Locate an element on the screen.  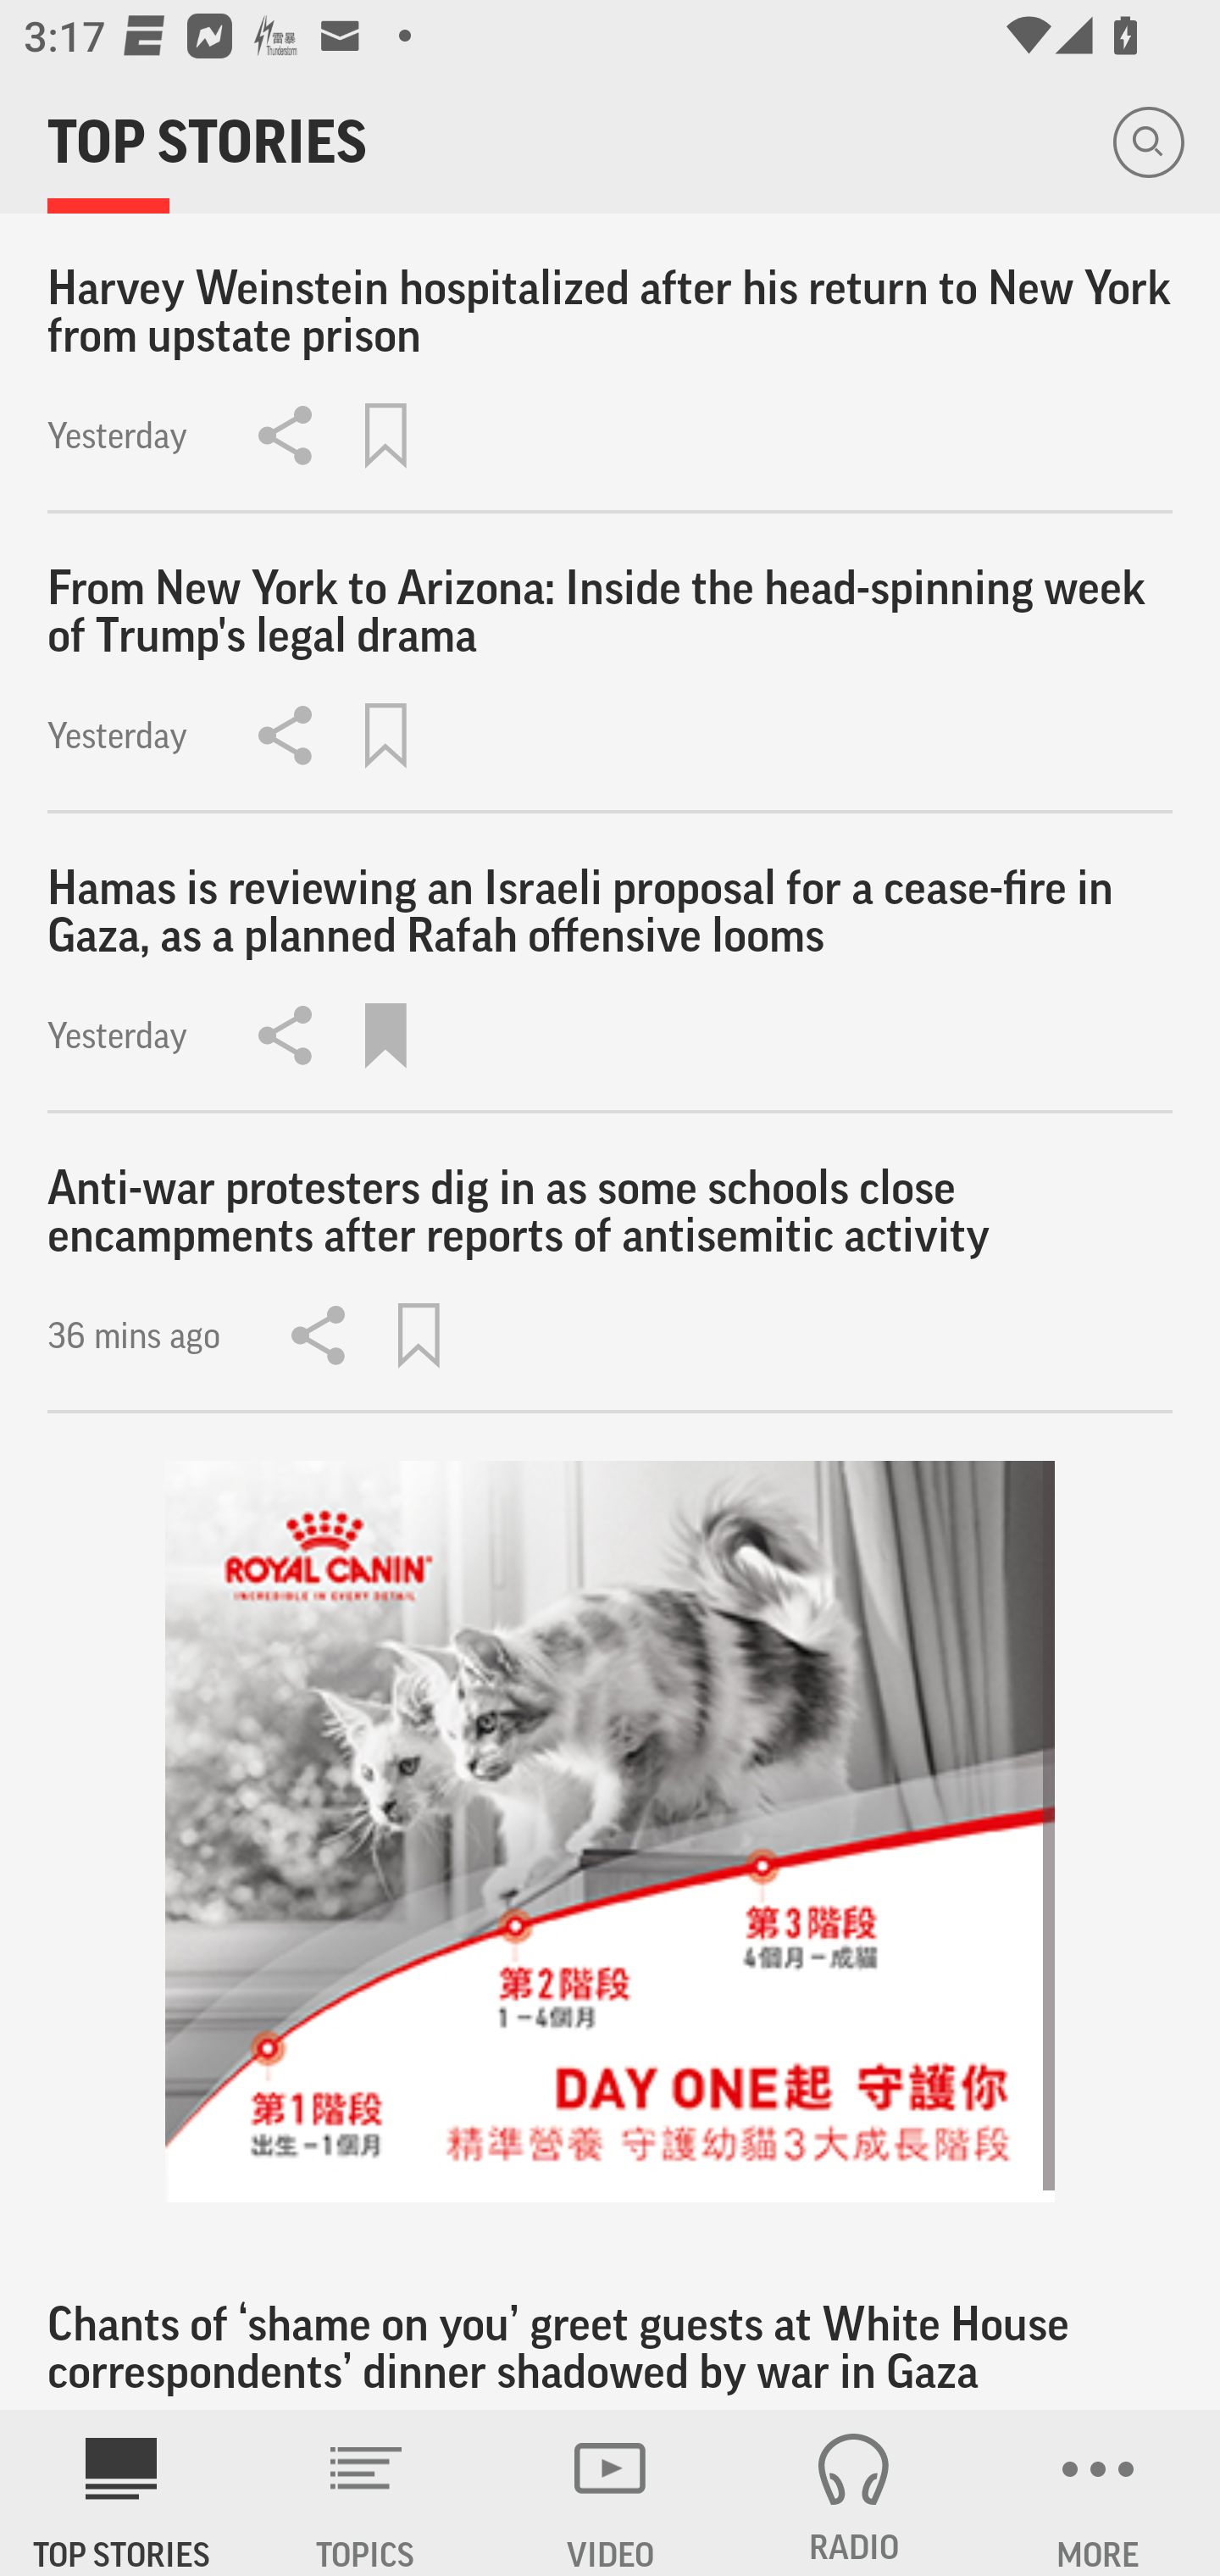
RADIO is located at coordinates (854, 2493).